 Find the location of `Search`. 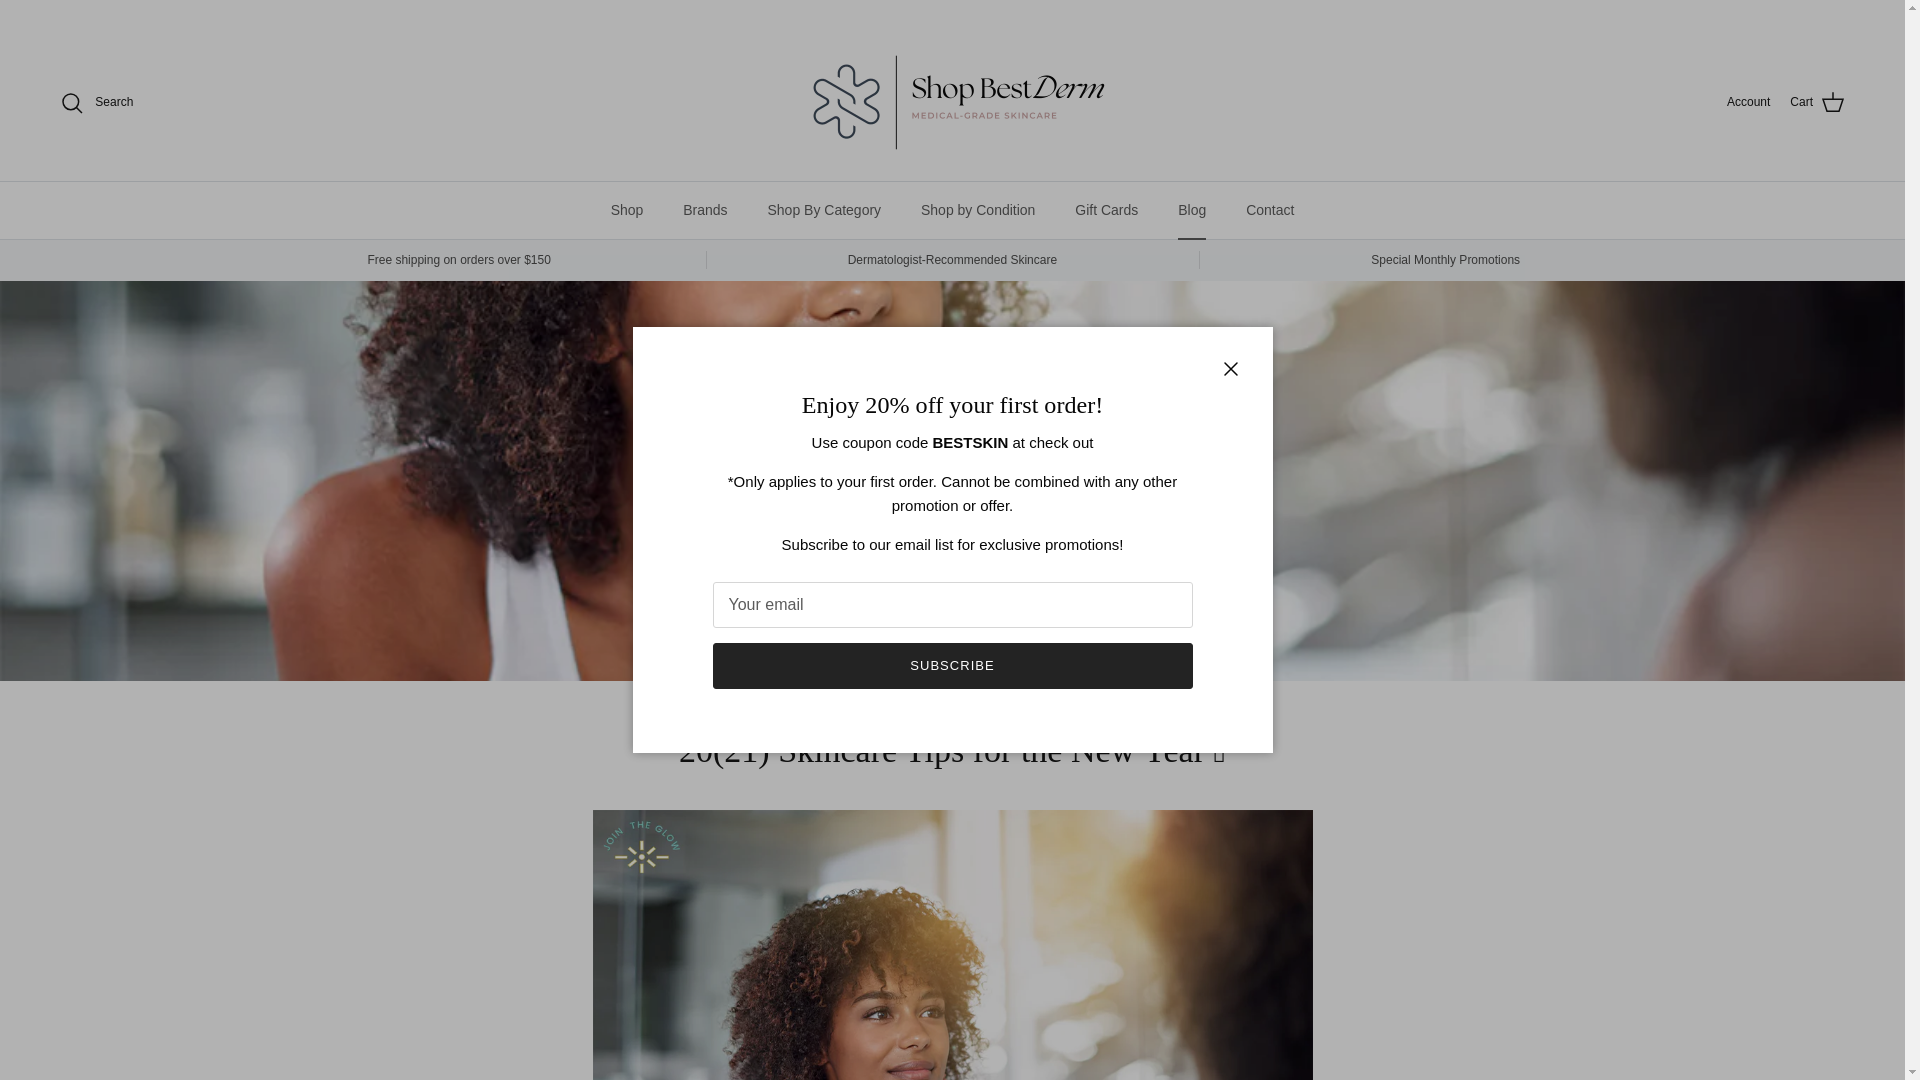

Search is located at coordinates (96, 102).